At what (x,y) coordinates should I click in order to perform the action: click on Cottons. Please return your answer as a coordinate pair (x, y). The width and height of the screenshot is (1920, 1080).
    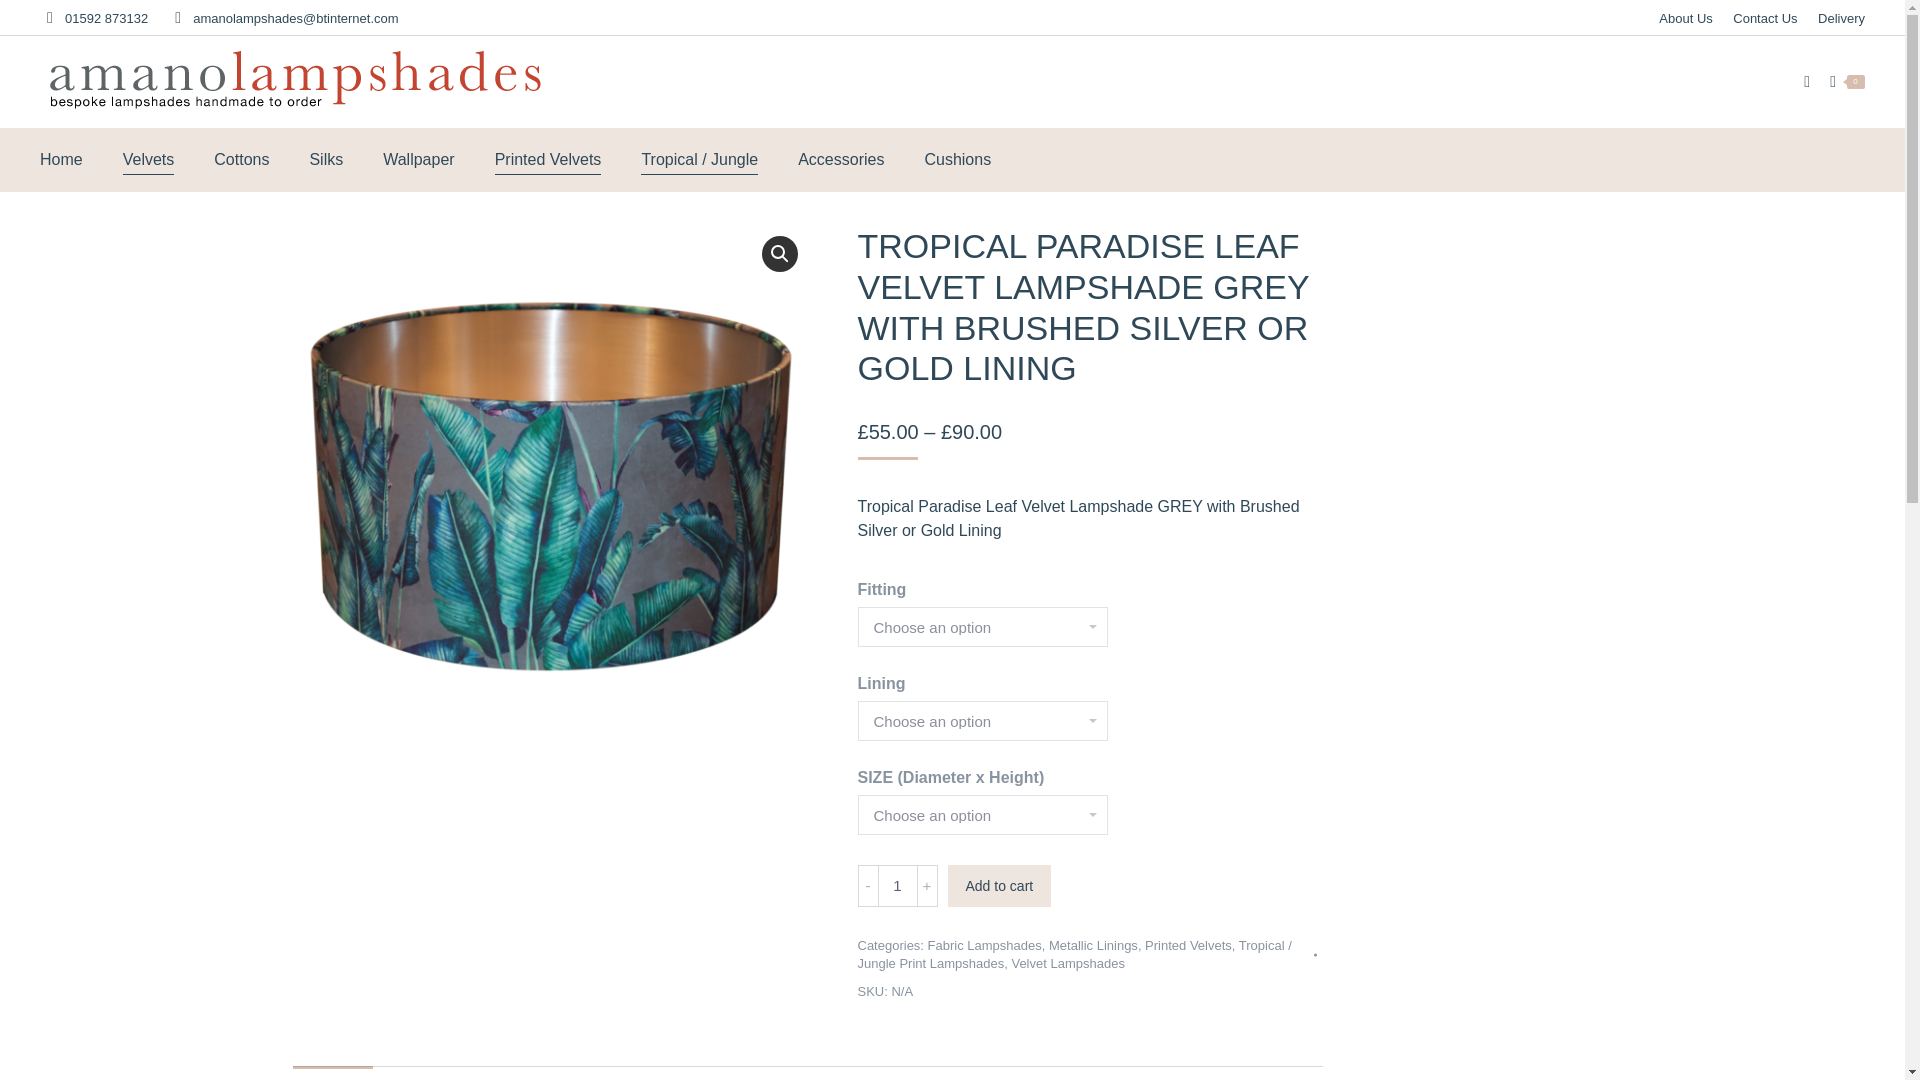
    Looking at the image, I should click on (240, 159).